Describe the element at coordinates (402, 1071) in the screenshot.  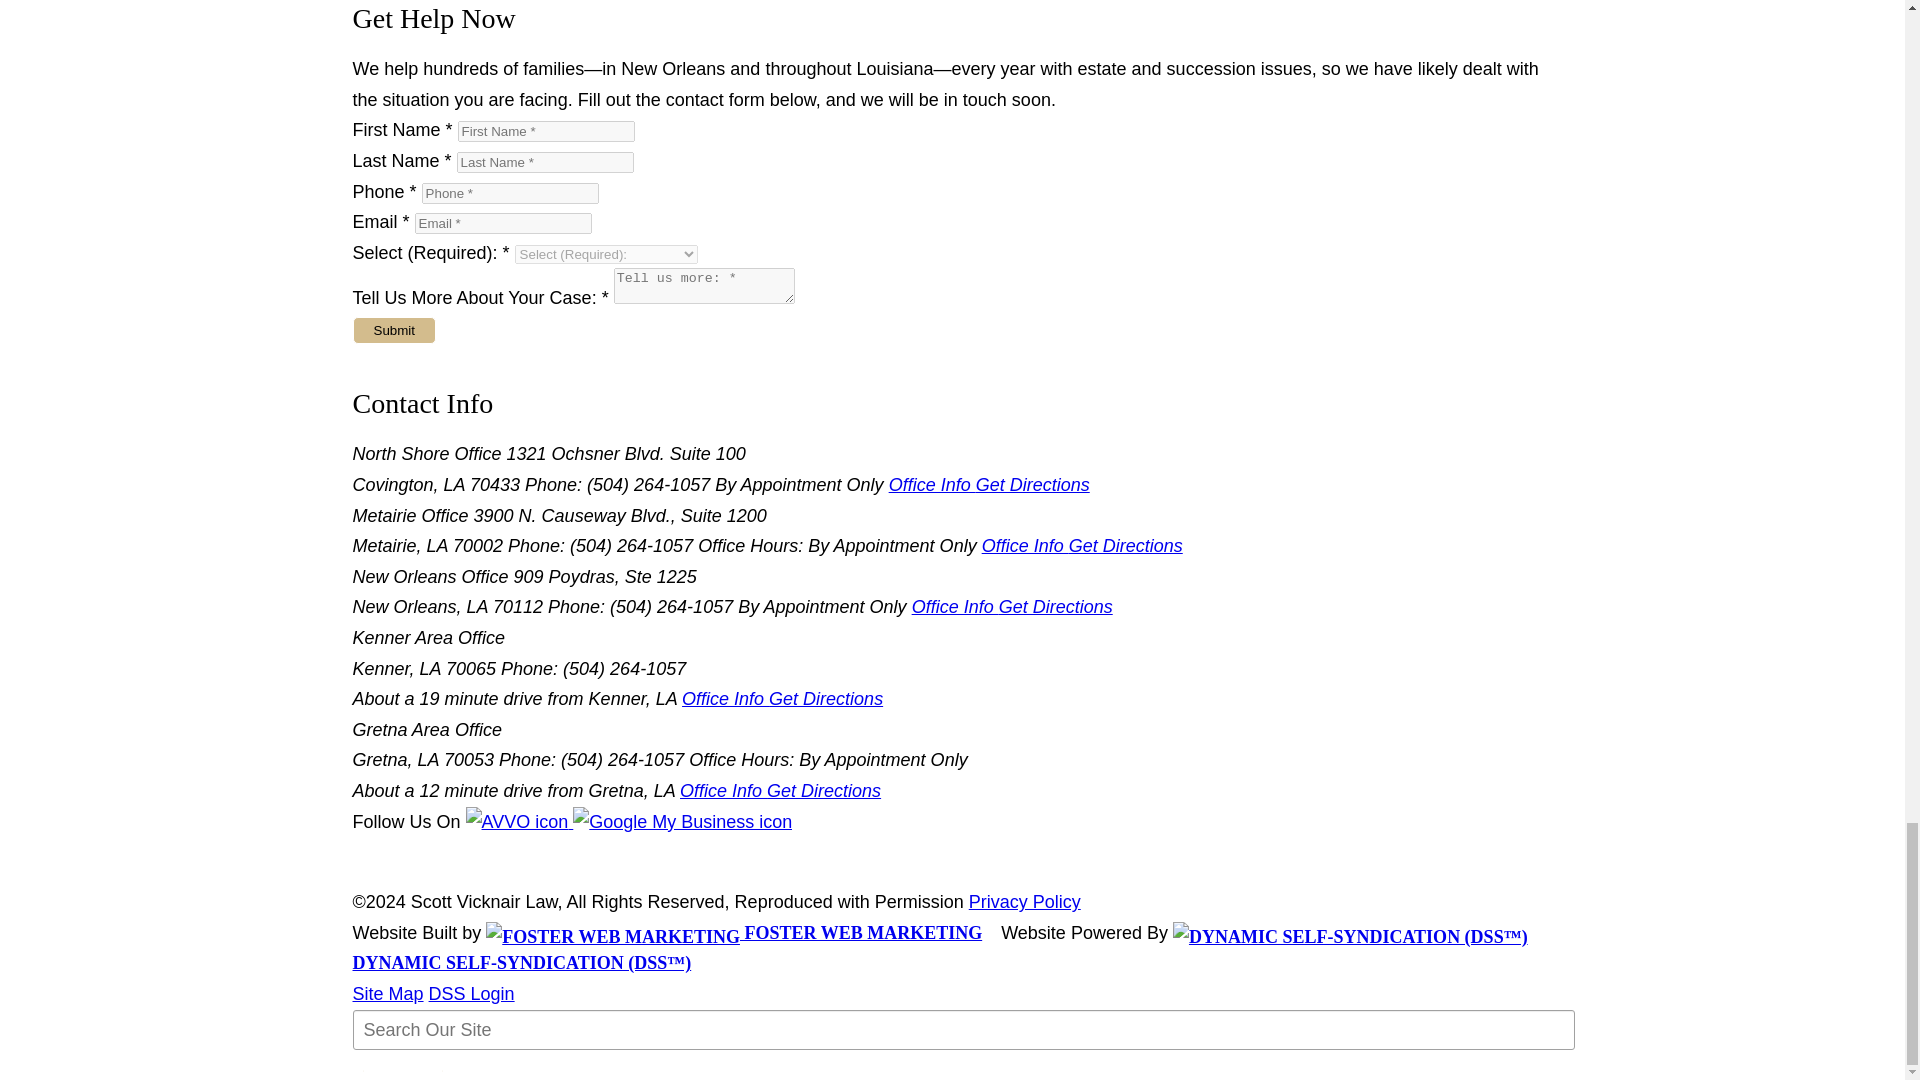
I see `Search` at that location.